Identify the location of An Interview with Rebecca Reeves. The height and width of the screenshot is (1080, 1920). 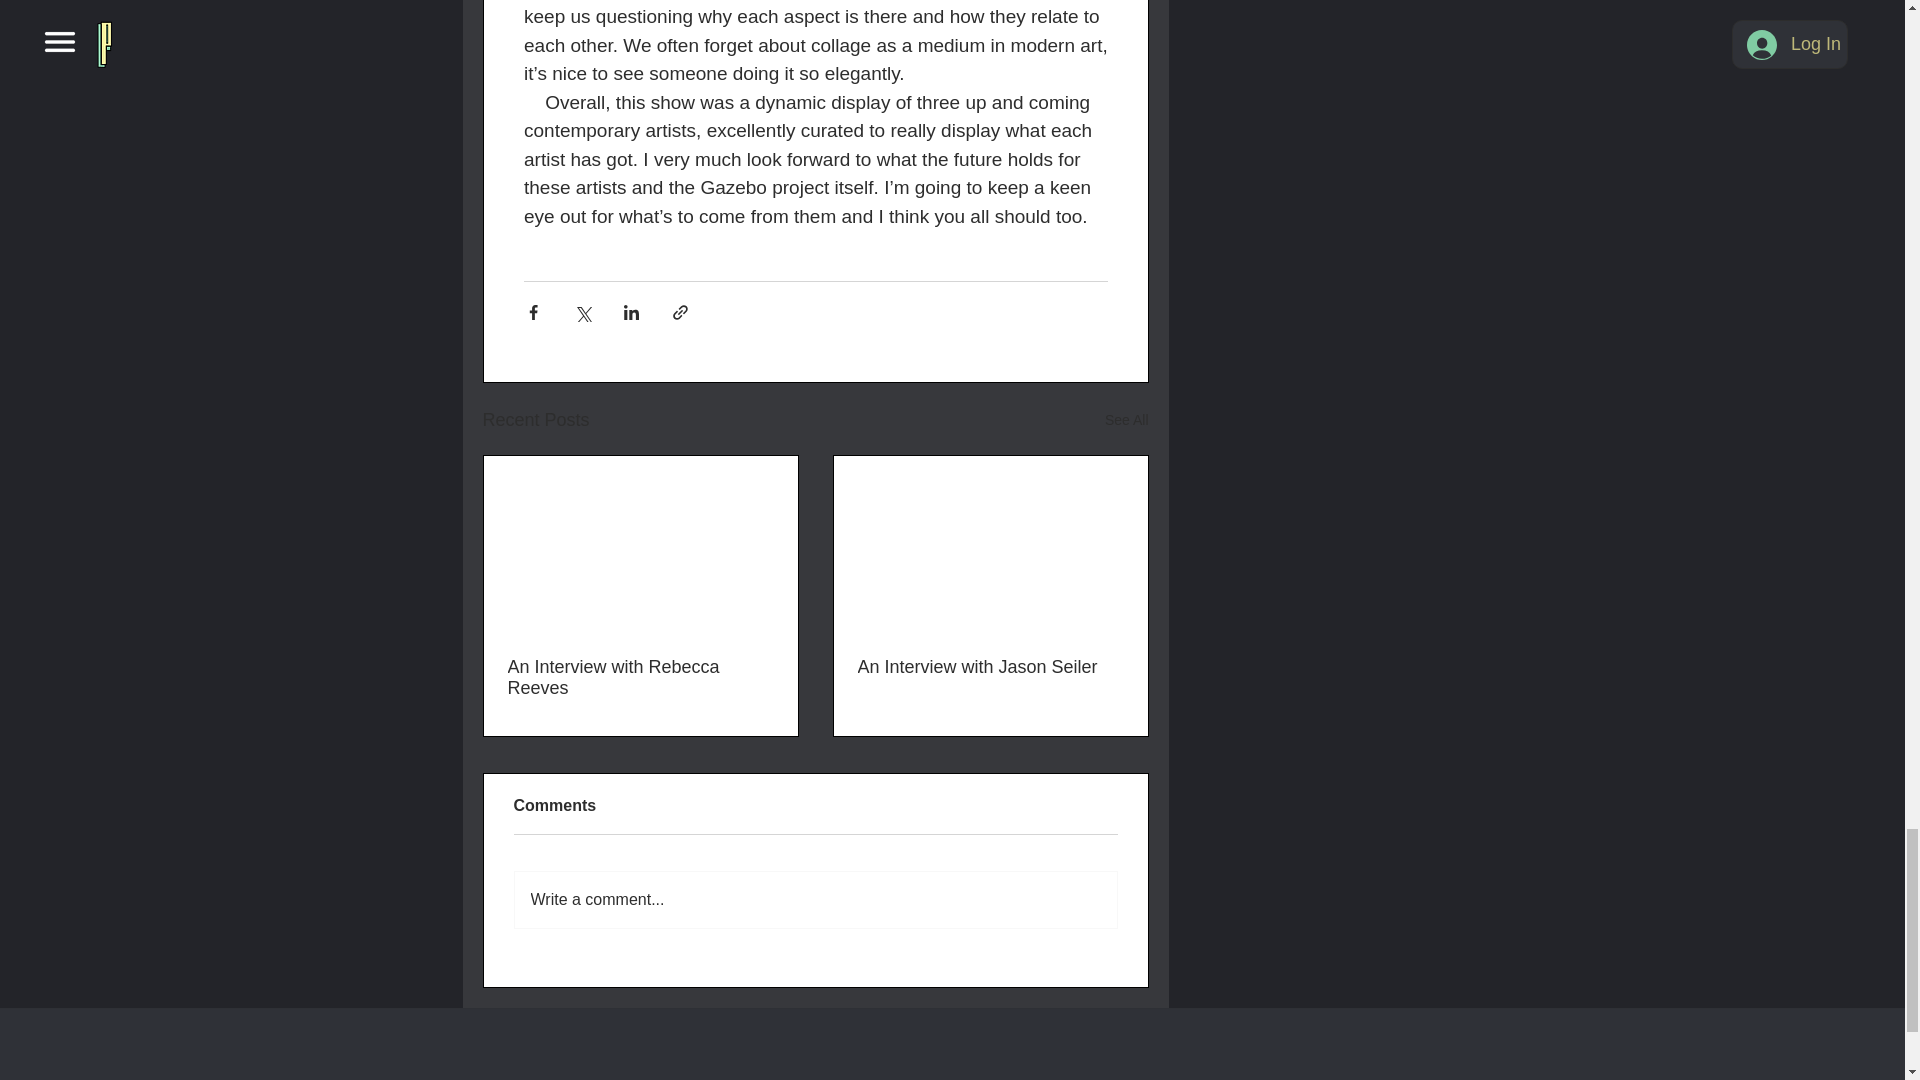
(640, 677).